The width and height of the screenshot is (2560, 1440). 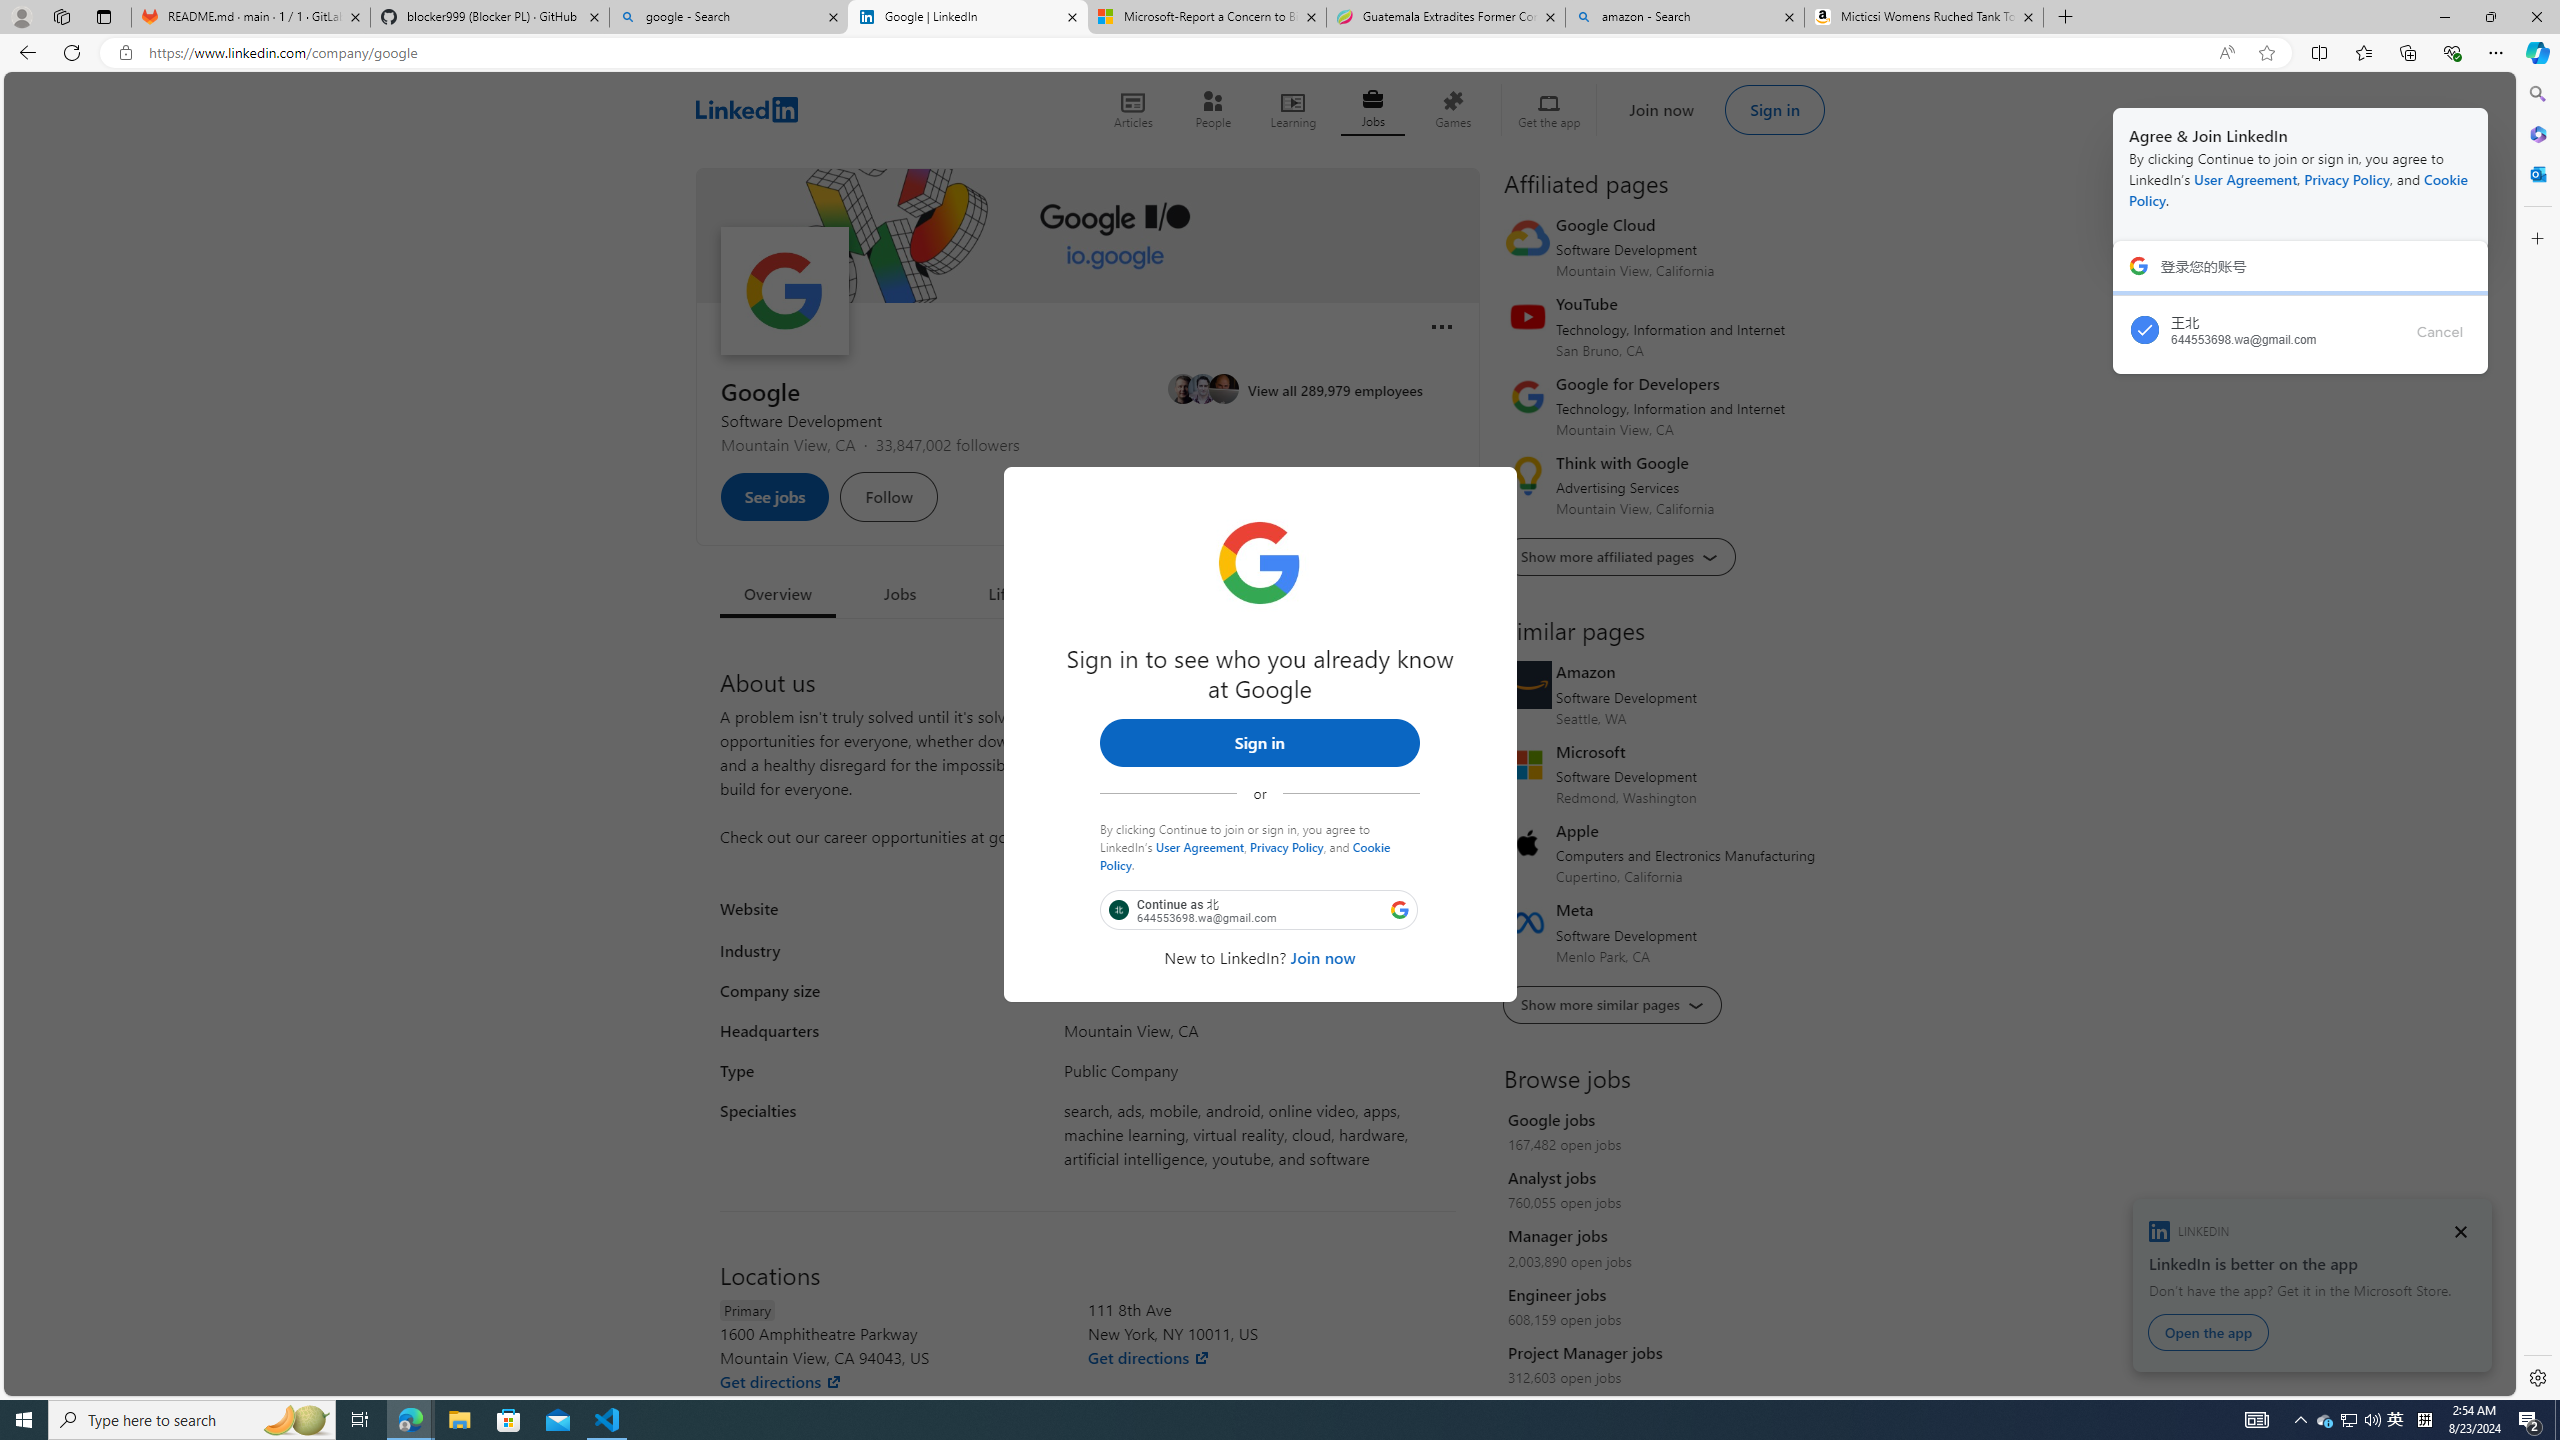 I want to click on Join now, so click(x=1323, y=956).